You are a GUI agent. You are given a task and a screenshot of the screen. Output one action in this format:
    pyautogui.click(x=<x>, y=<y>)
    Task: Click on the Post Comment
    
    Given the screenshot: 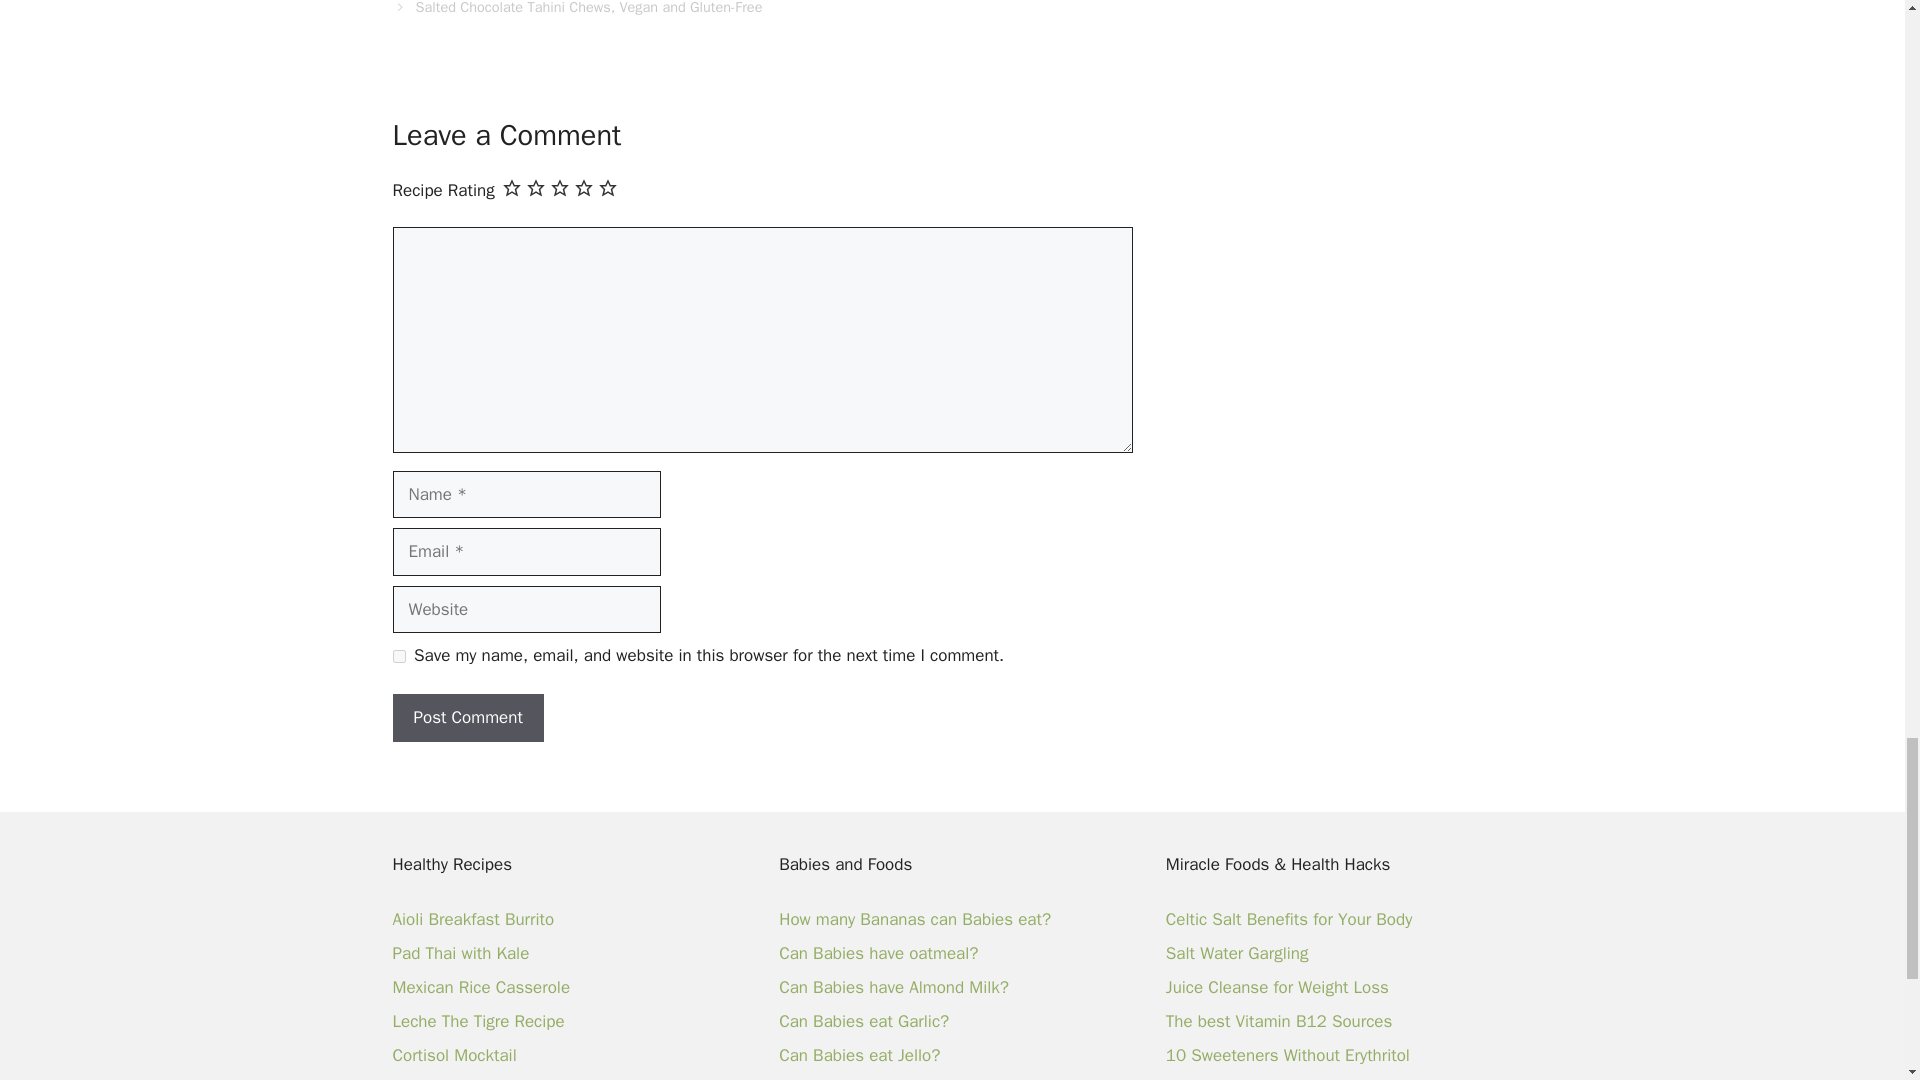 What is the action you would take?
    pyautogui.click(x=467, y=718)
    